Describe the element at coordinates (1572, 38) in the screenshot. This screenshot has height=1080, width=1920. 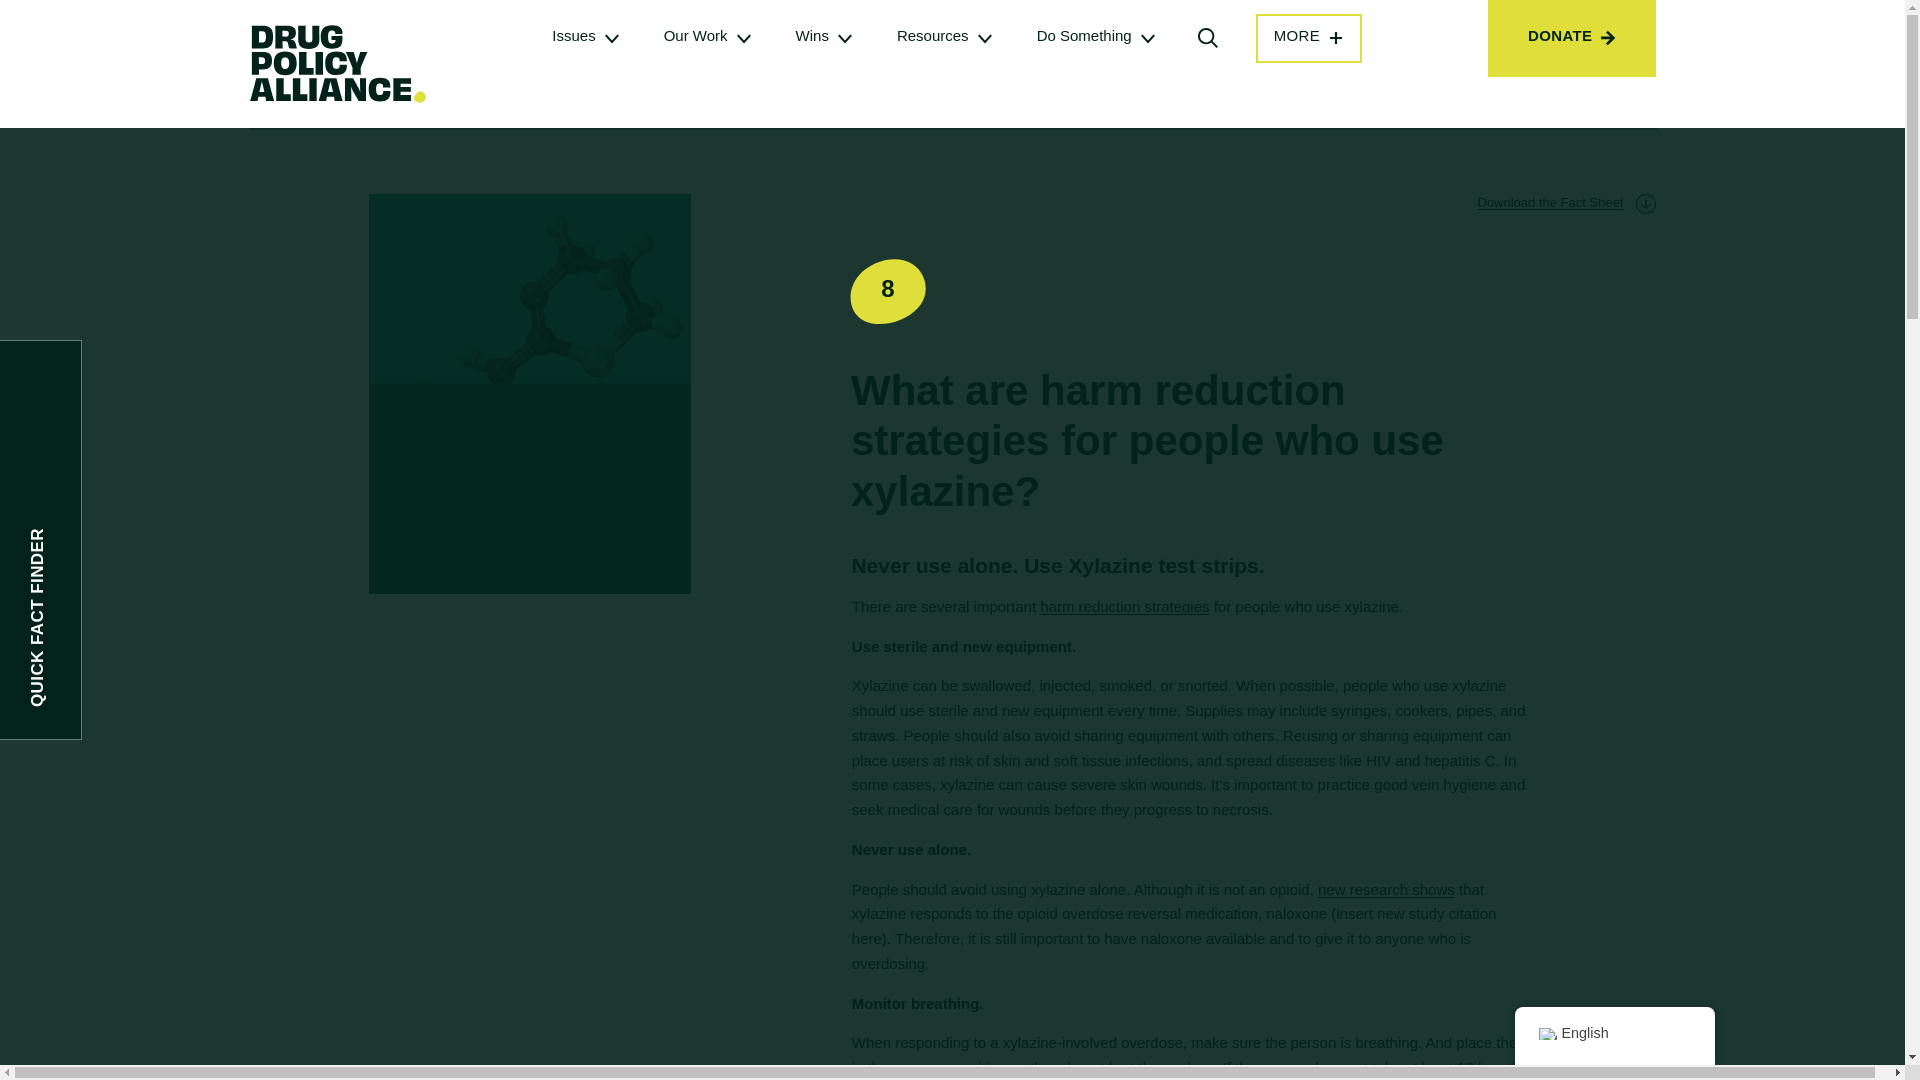
I see `DONATE` at that location.